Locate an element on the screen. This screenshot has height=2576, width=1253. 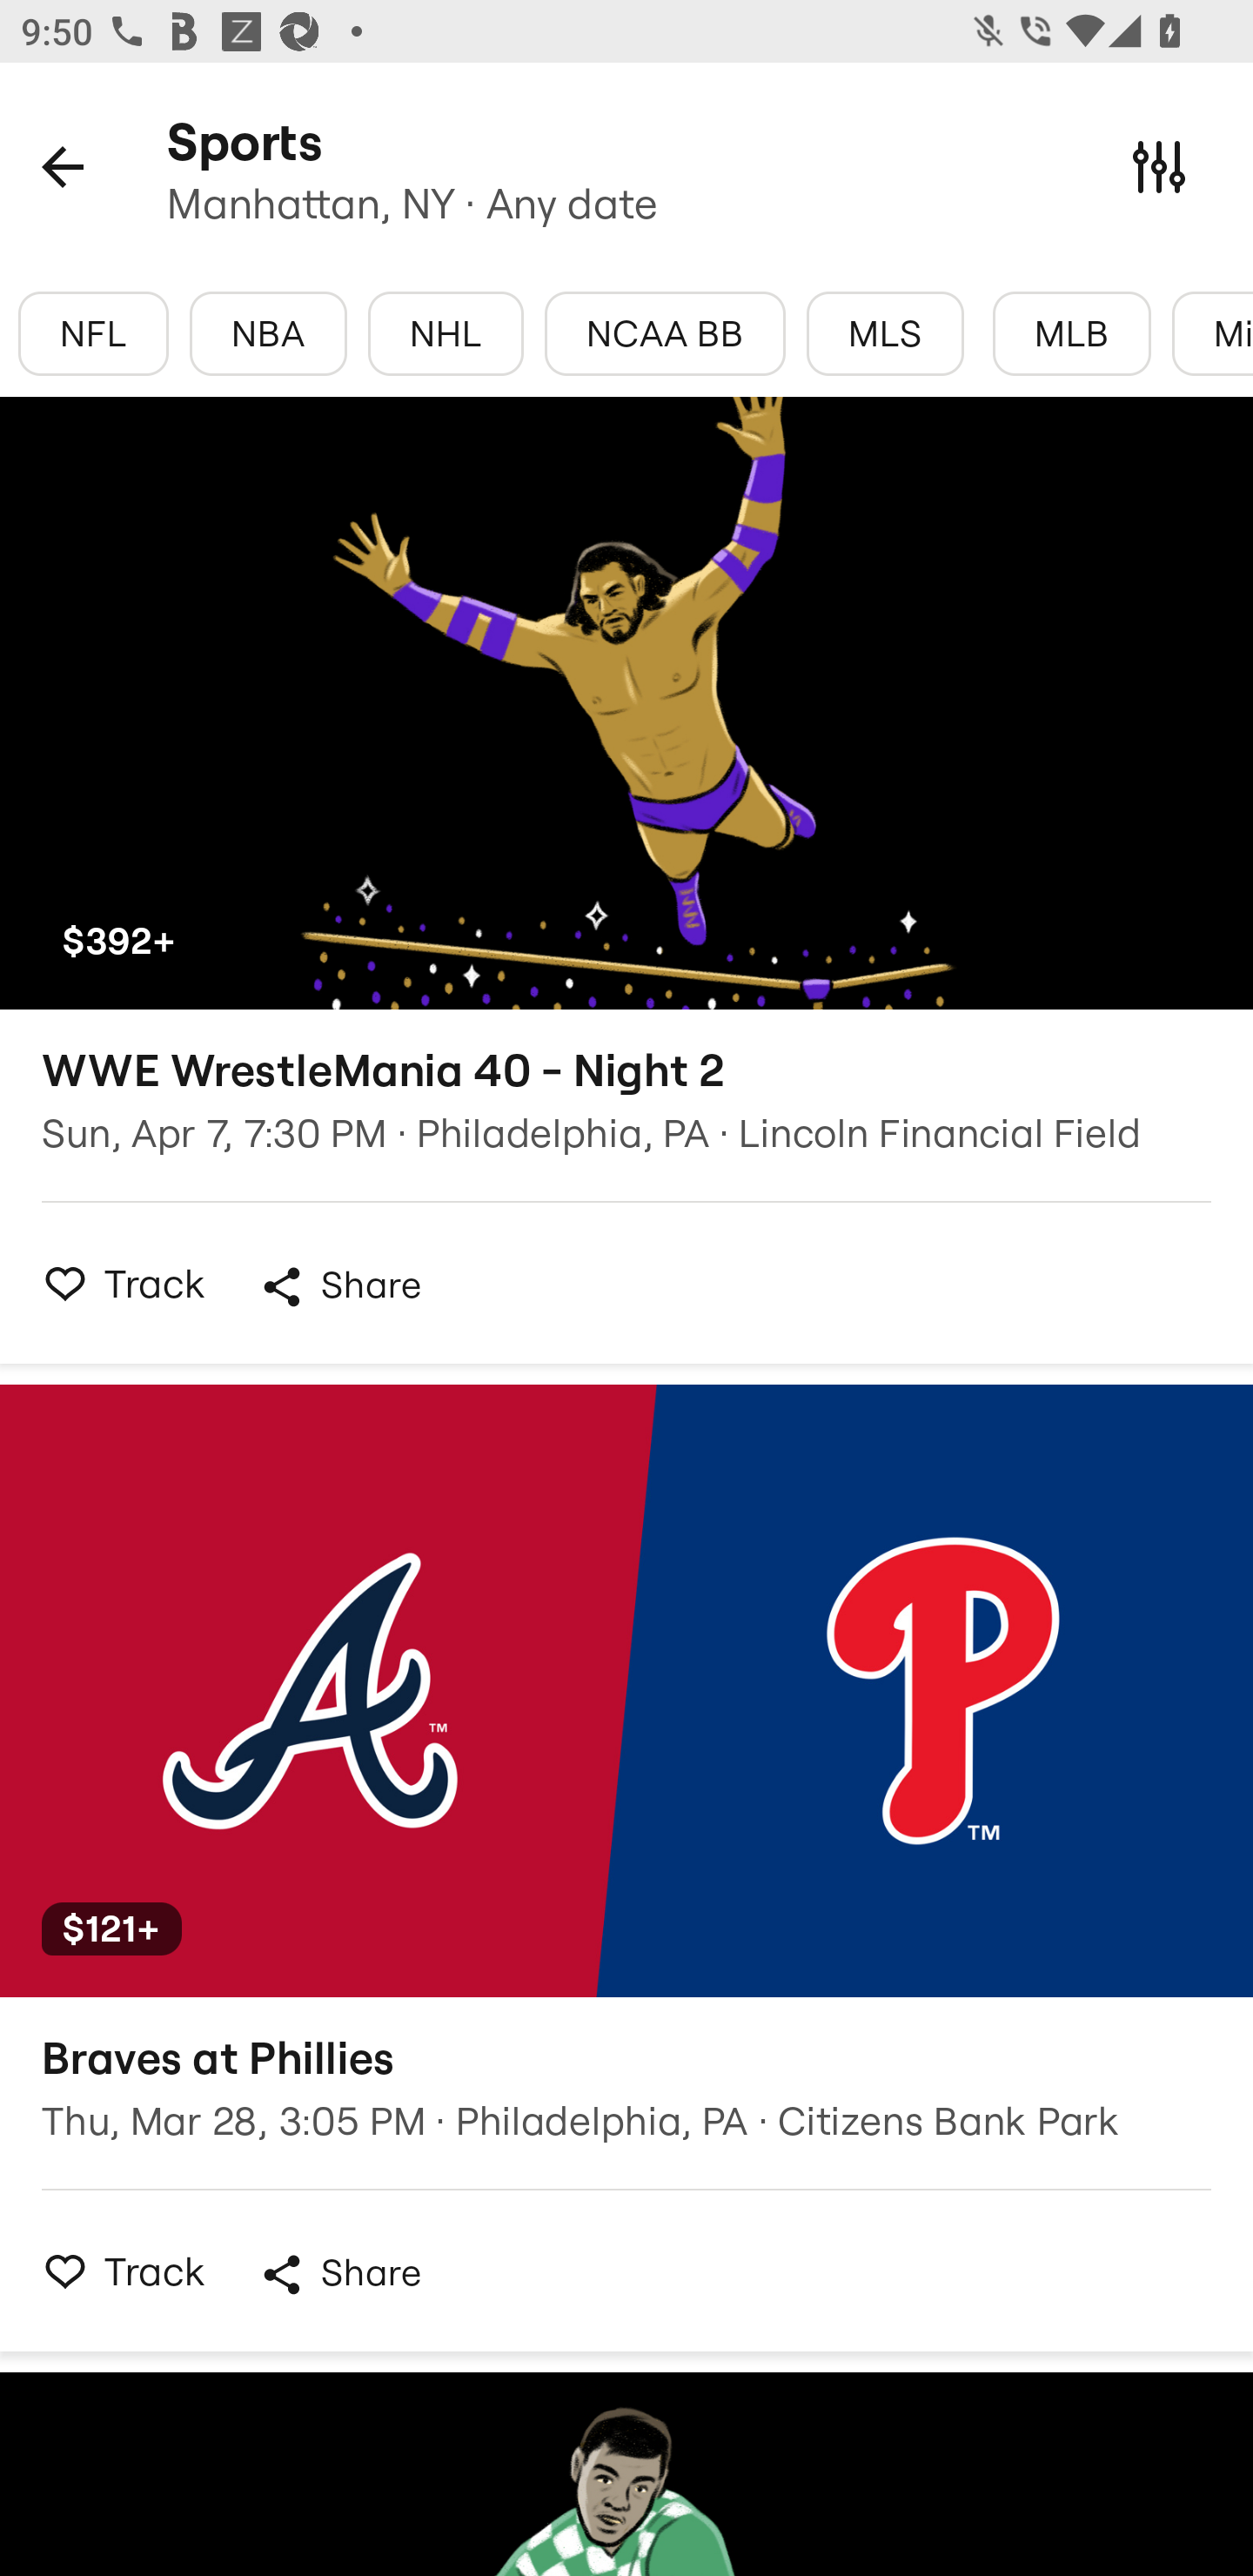
NBA is located at coordinates (268, 333).